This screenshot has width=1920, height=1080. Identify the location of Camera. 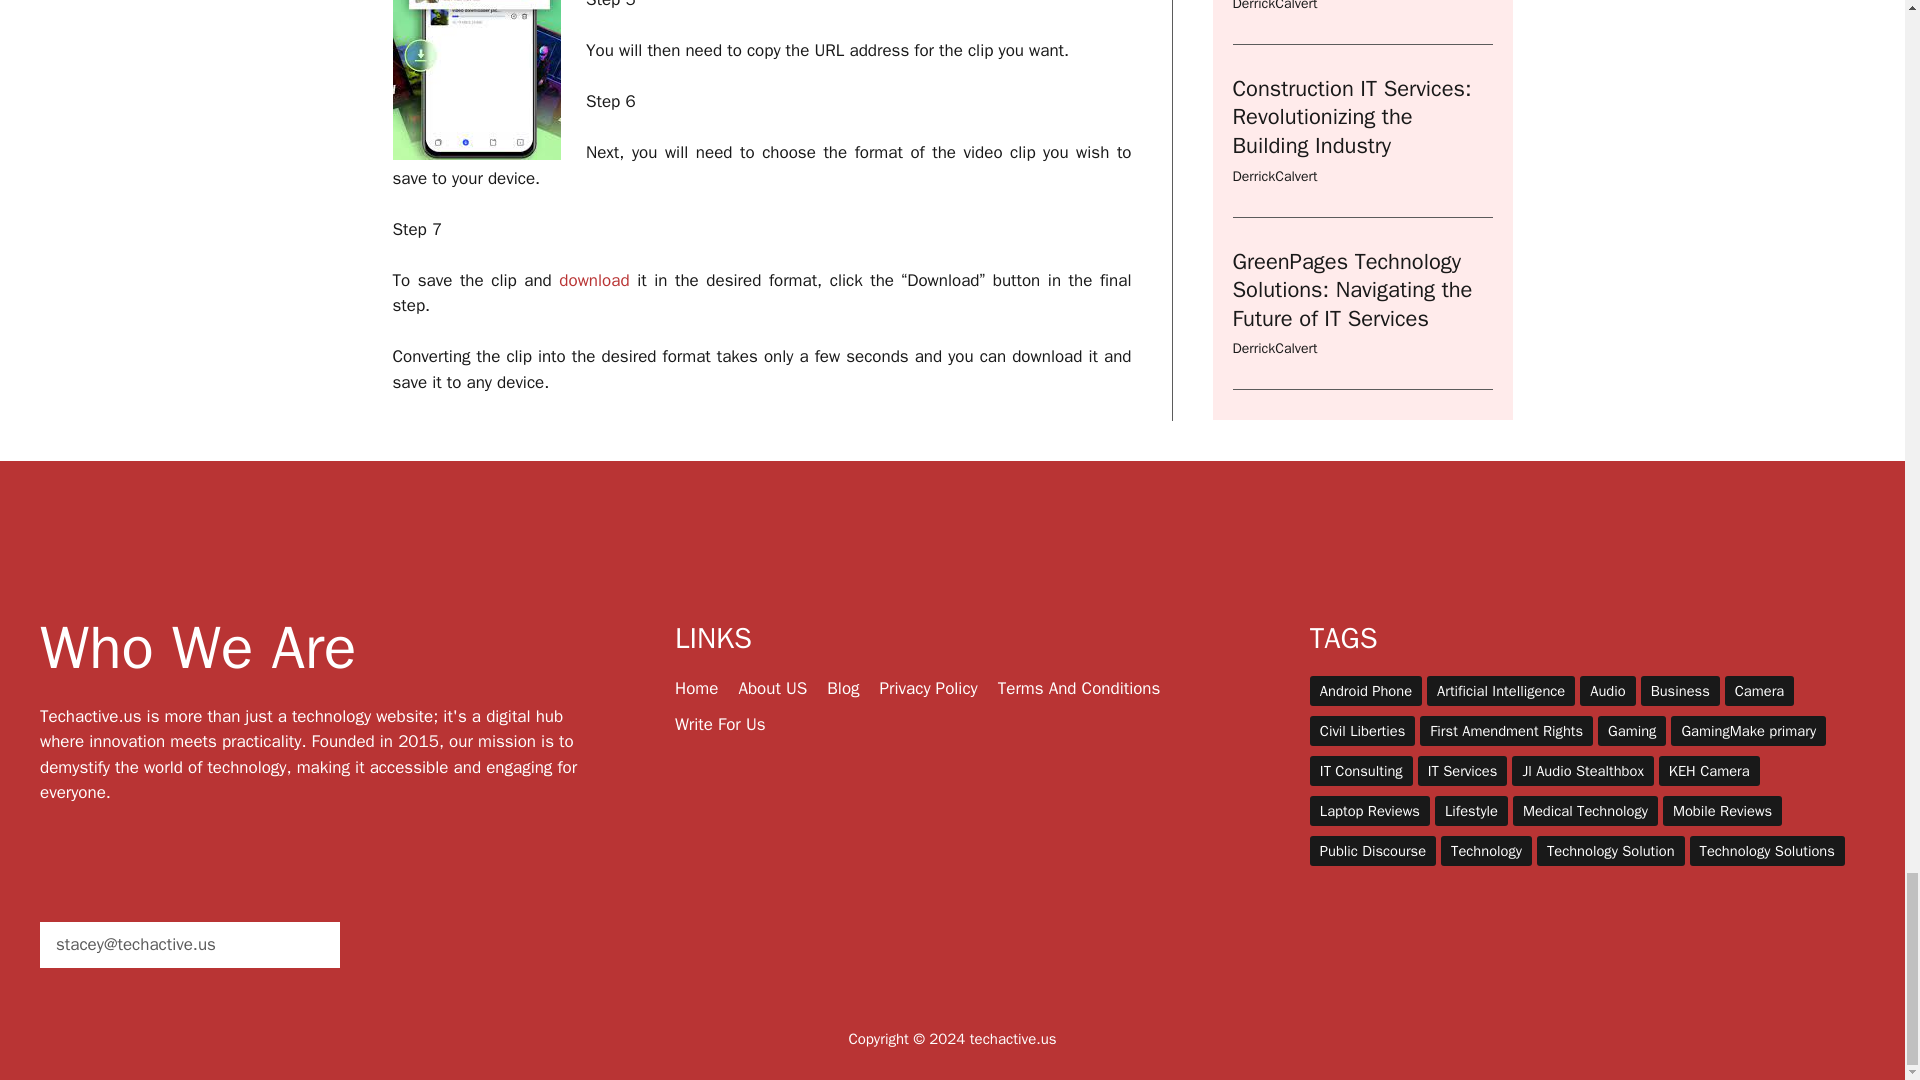
(1758, 691).